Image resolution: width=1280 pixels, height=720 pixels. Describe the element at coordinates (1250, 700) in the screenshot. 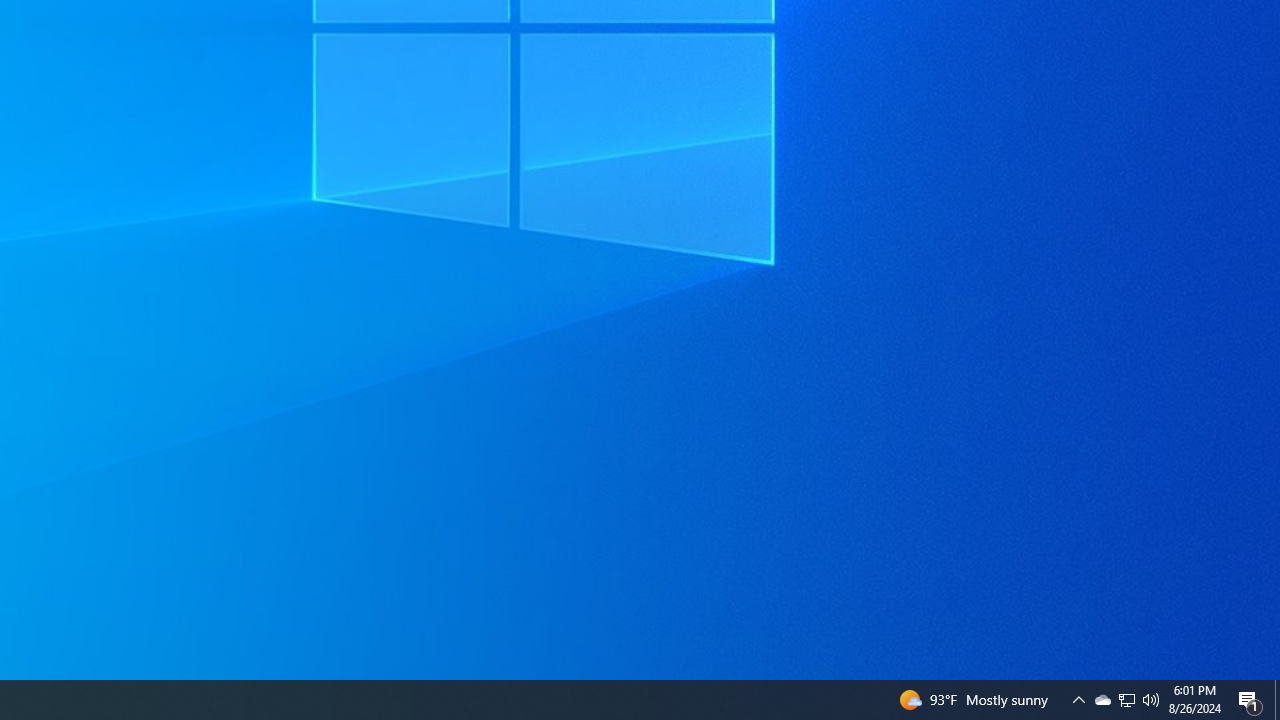

I see `Action Center, 1 new notification` at that location.